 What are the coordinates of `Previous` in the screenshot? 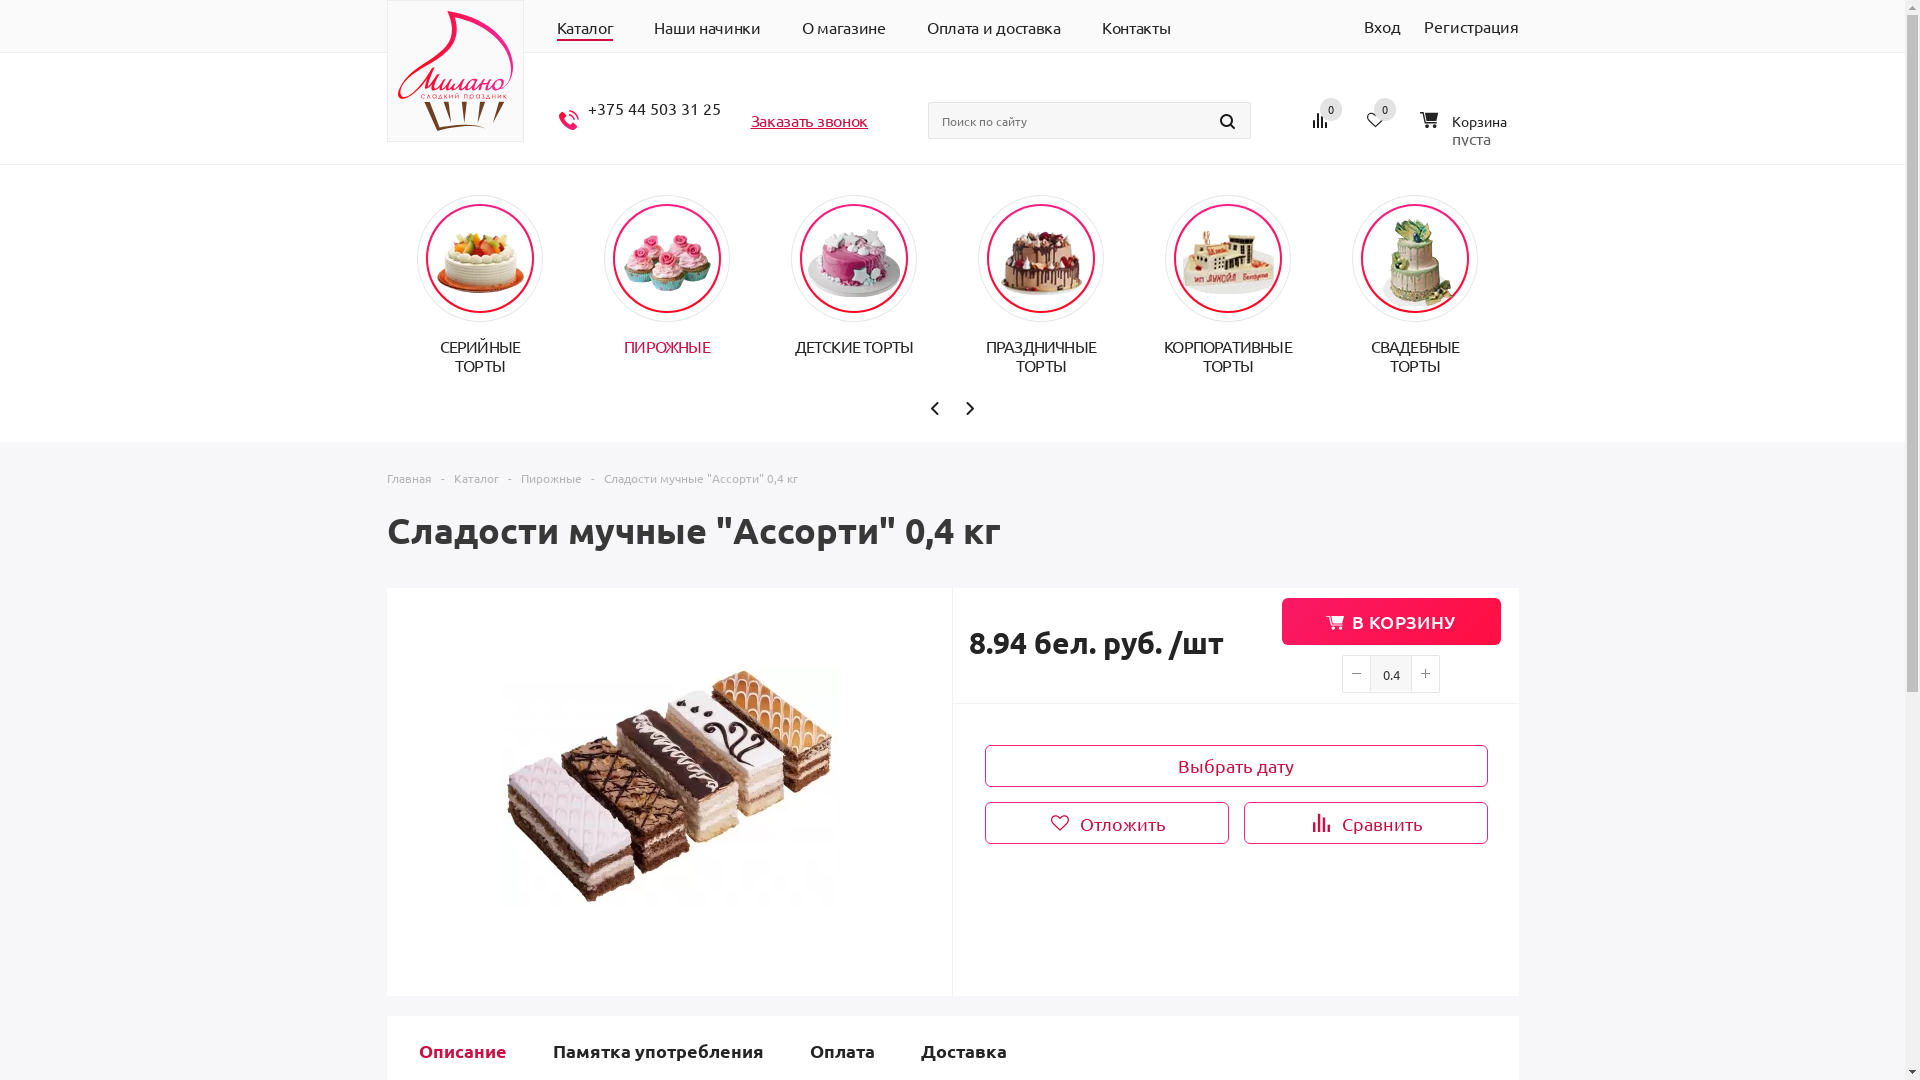 It's located at (936, 408).